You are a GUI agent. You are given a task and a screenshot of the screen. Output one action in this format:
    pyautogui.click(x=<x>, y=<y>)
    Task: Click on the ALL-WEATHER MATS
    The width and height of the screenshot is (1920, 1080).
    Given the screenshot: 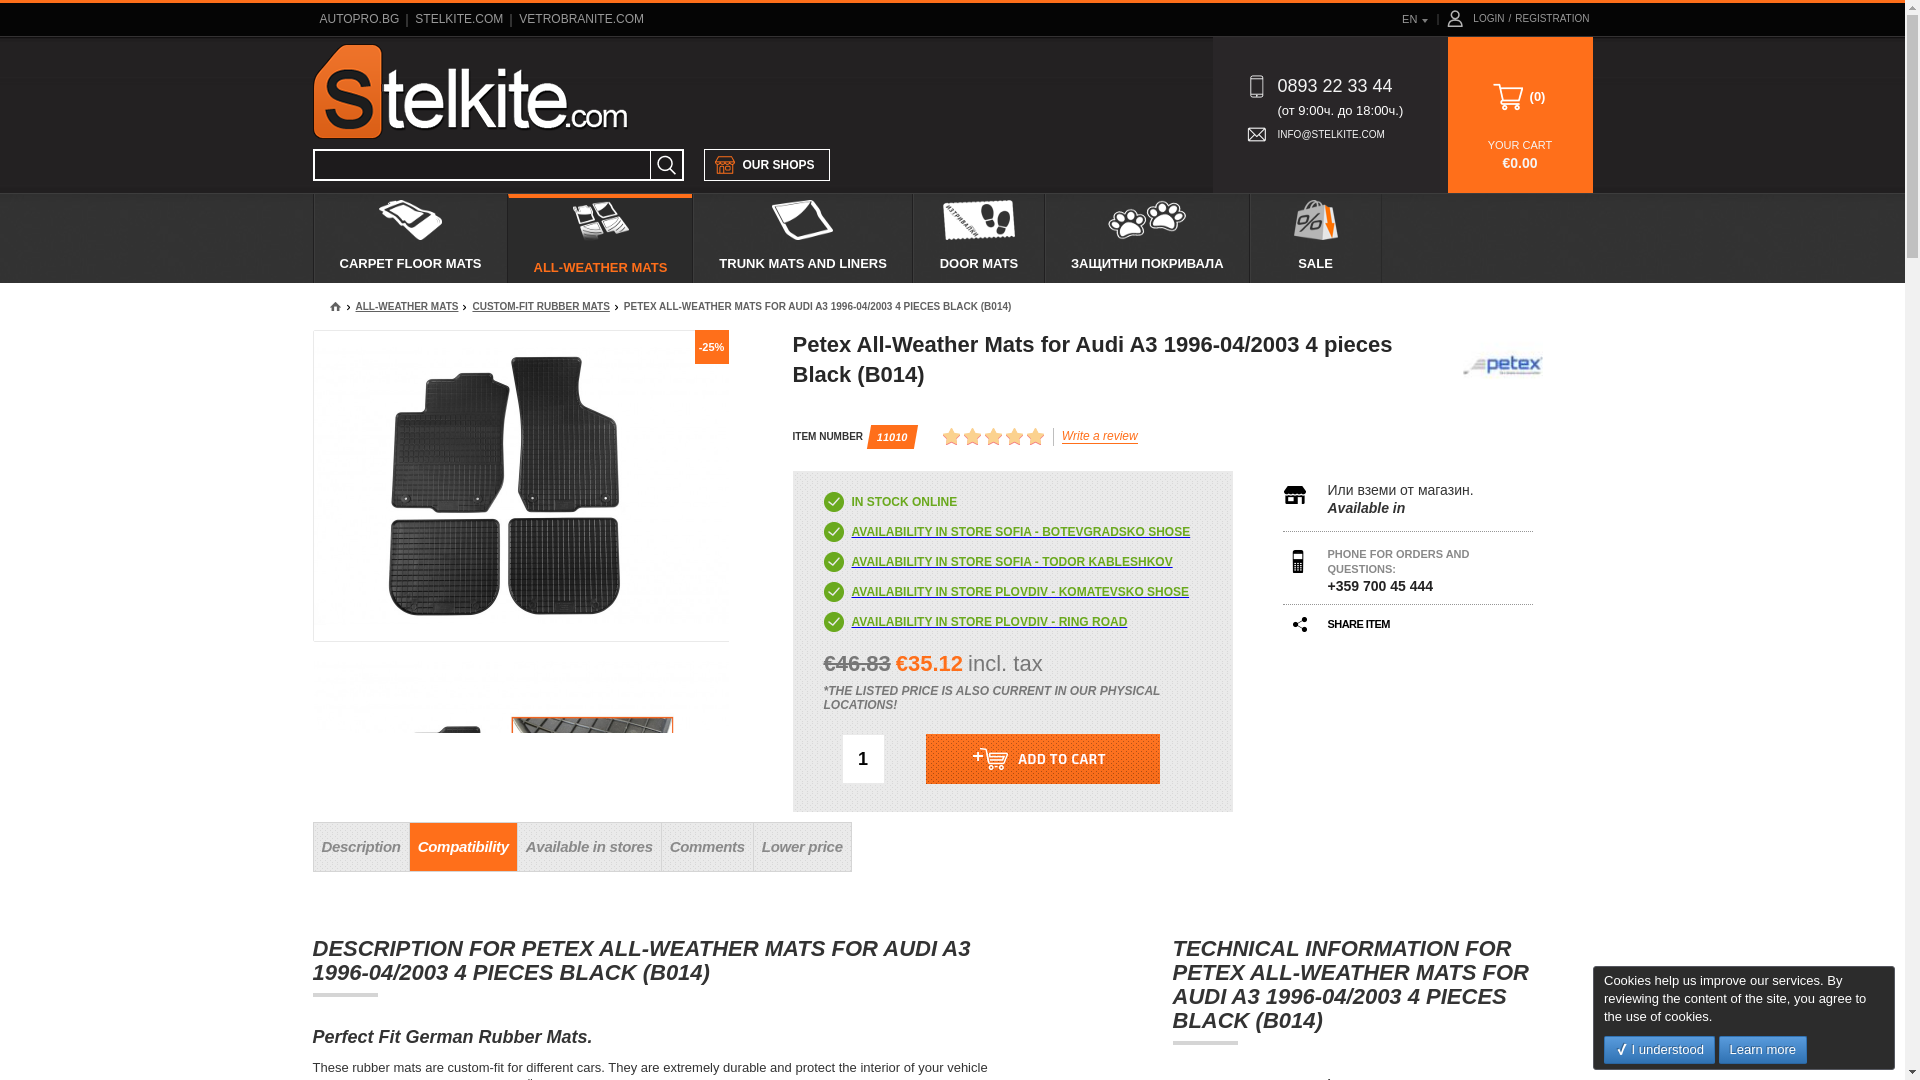 What is the action you would take?
    pyautogui.click(x=600, y=238)
    